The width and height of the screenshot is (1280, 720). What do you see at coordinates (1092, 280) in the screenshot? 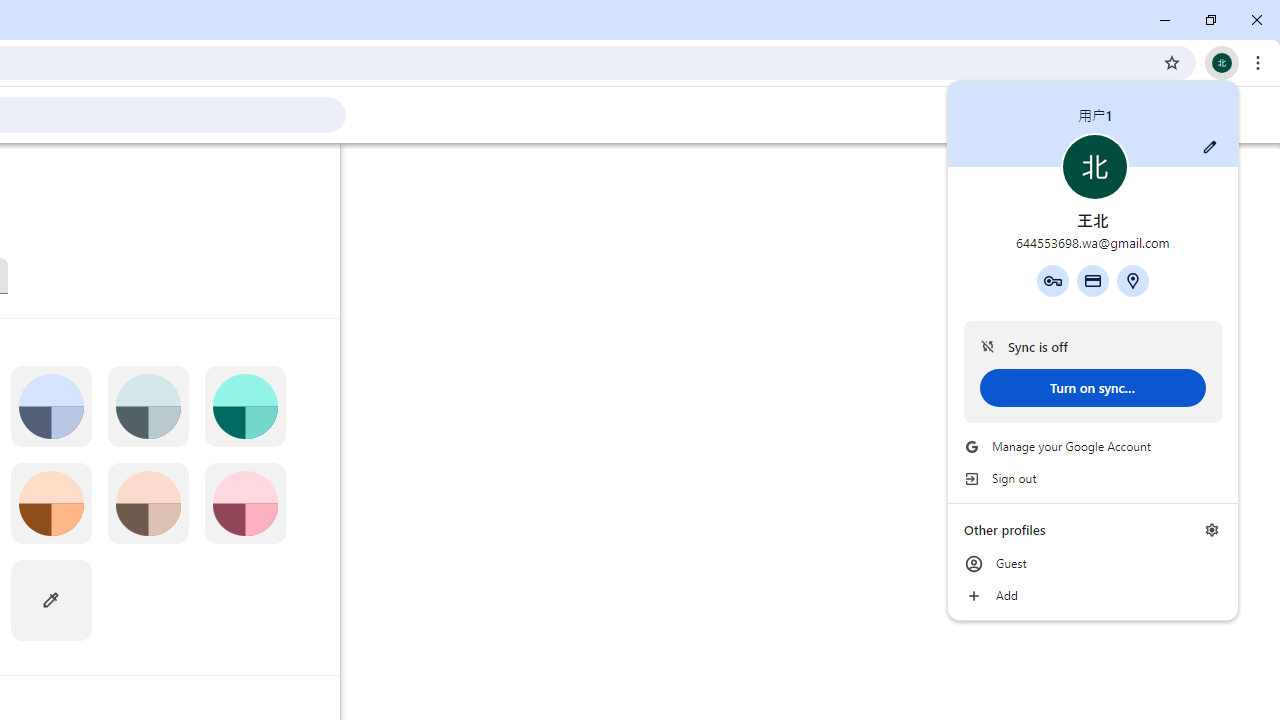
I see `Payment methods` at bounding box center [1092, 280].